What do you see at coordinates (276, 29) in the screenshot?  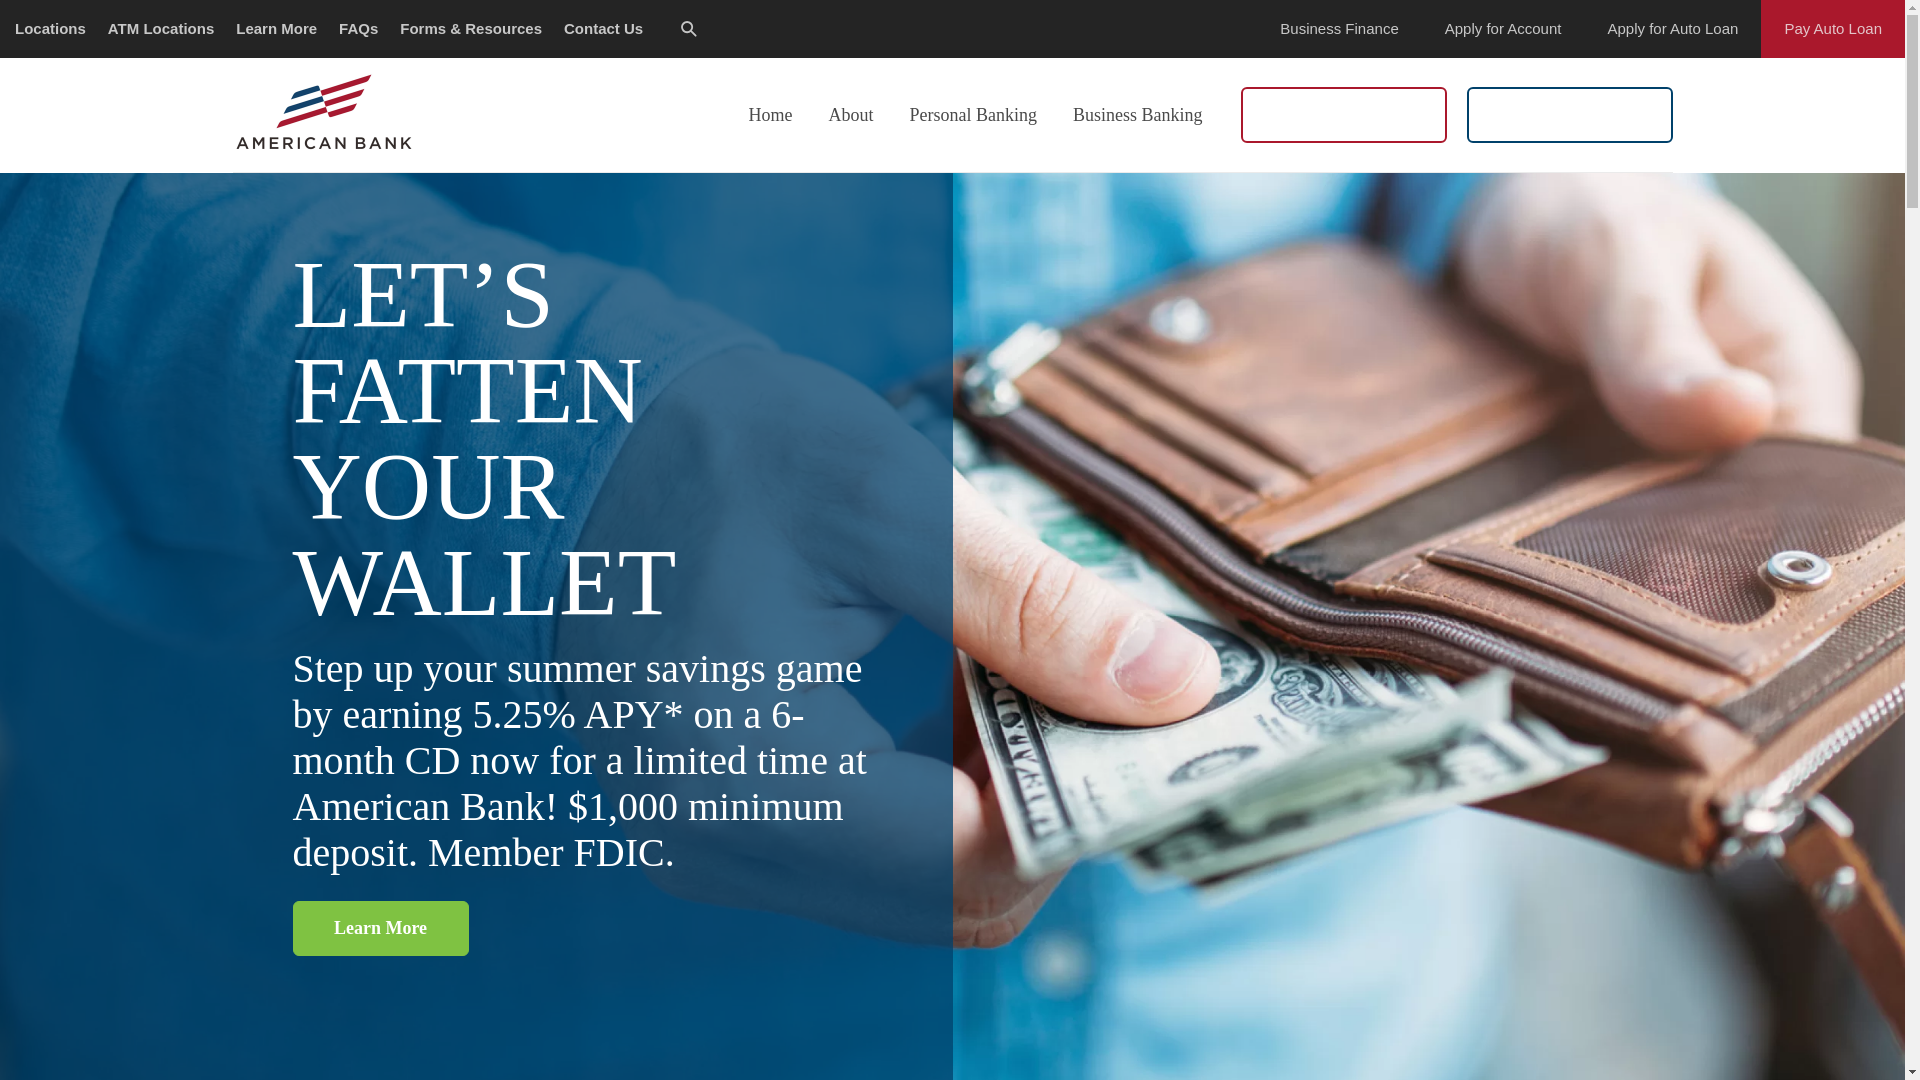 I see `Learn More` at bounding box center [276, 29].